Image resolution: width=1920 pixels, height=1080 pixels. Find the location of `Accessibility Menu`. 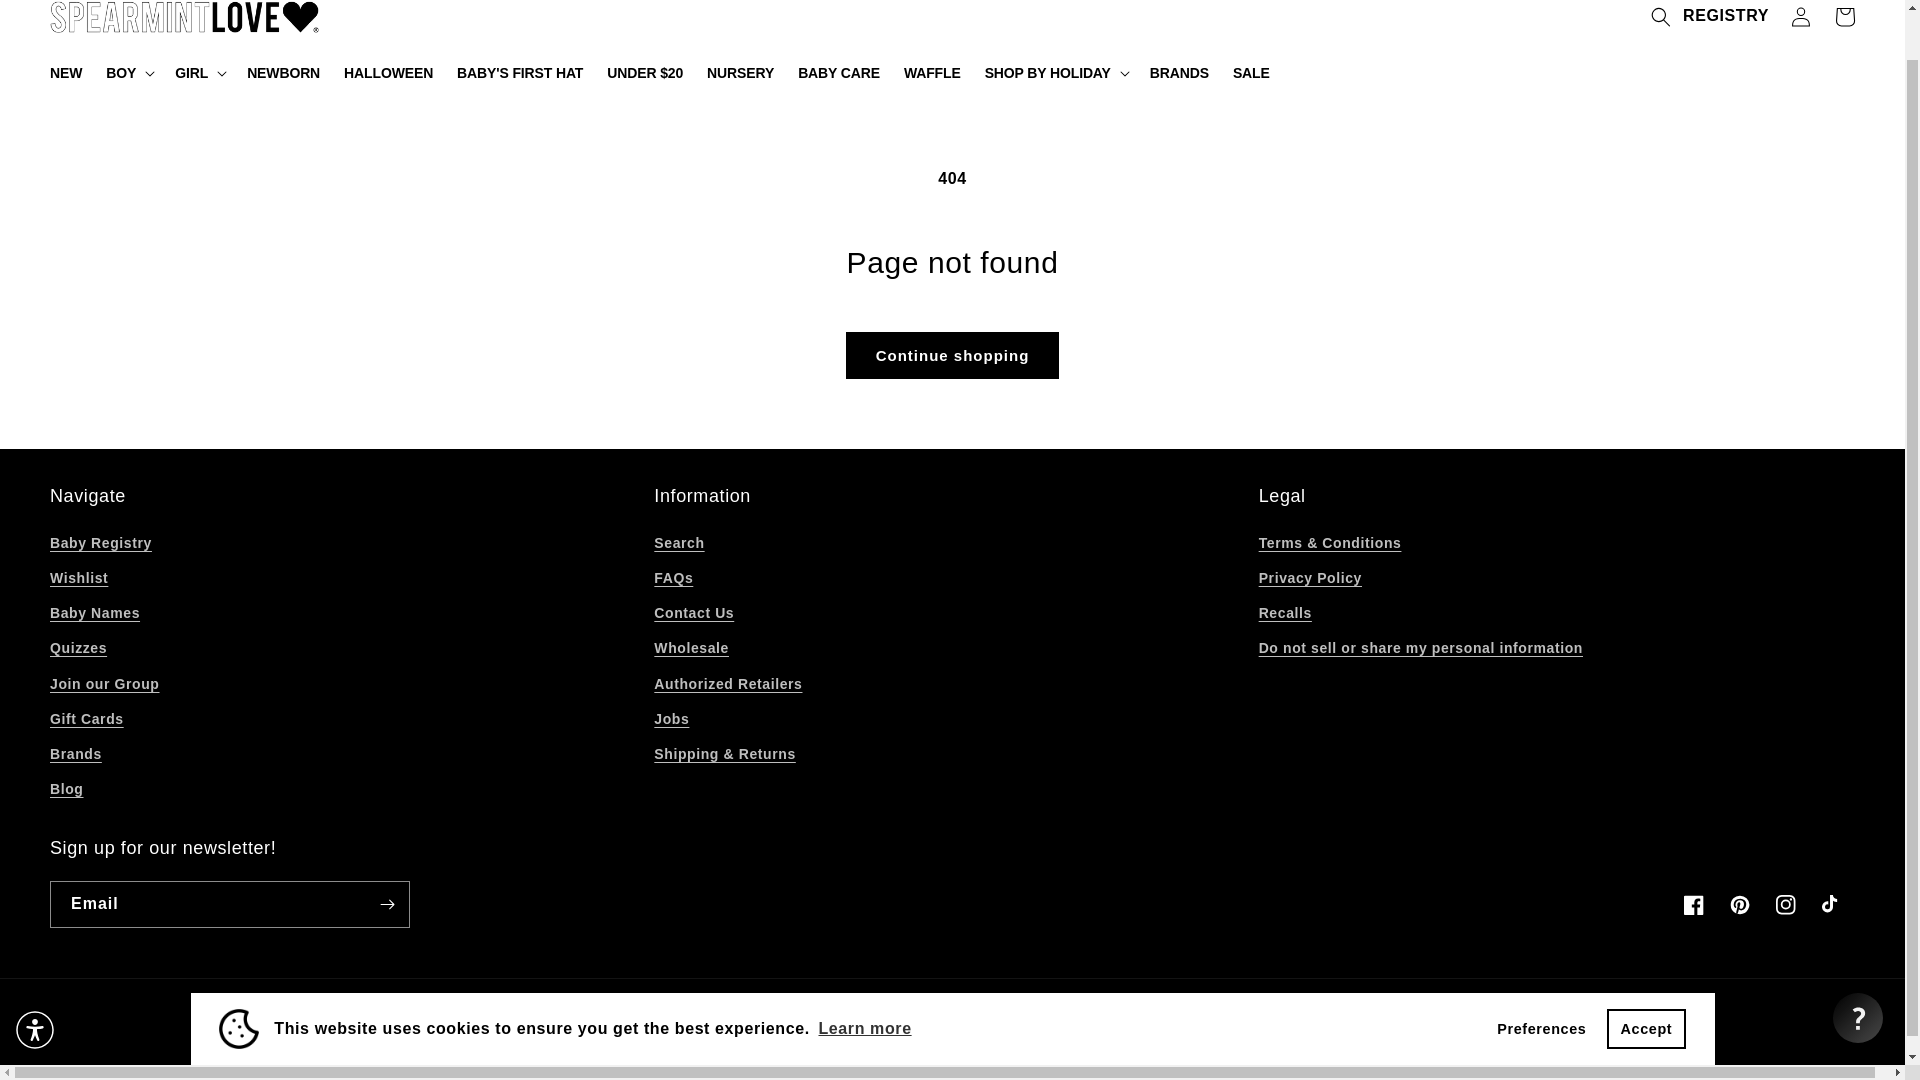

Accessibility Menu is located at coordinates (35, 981).